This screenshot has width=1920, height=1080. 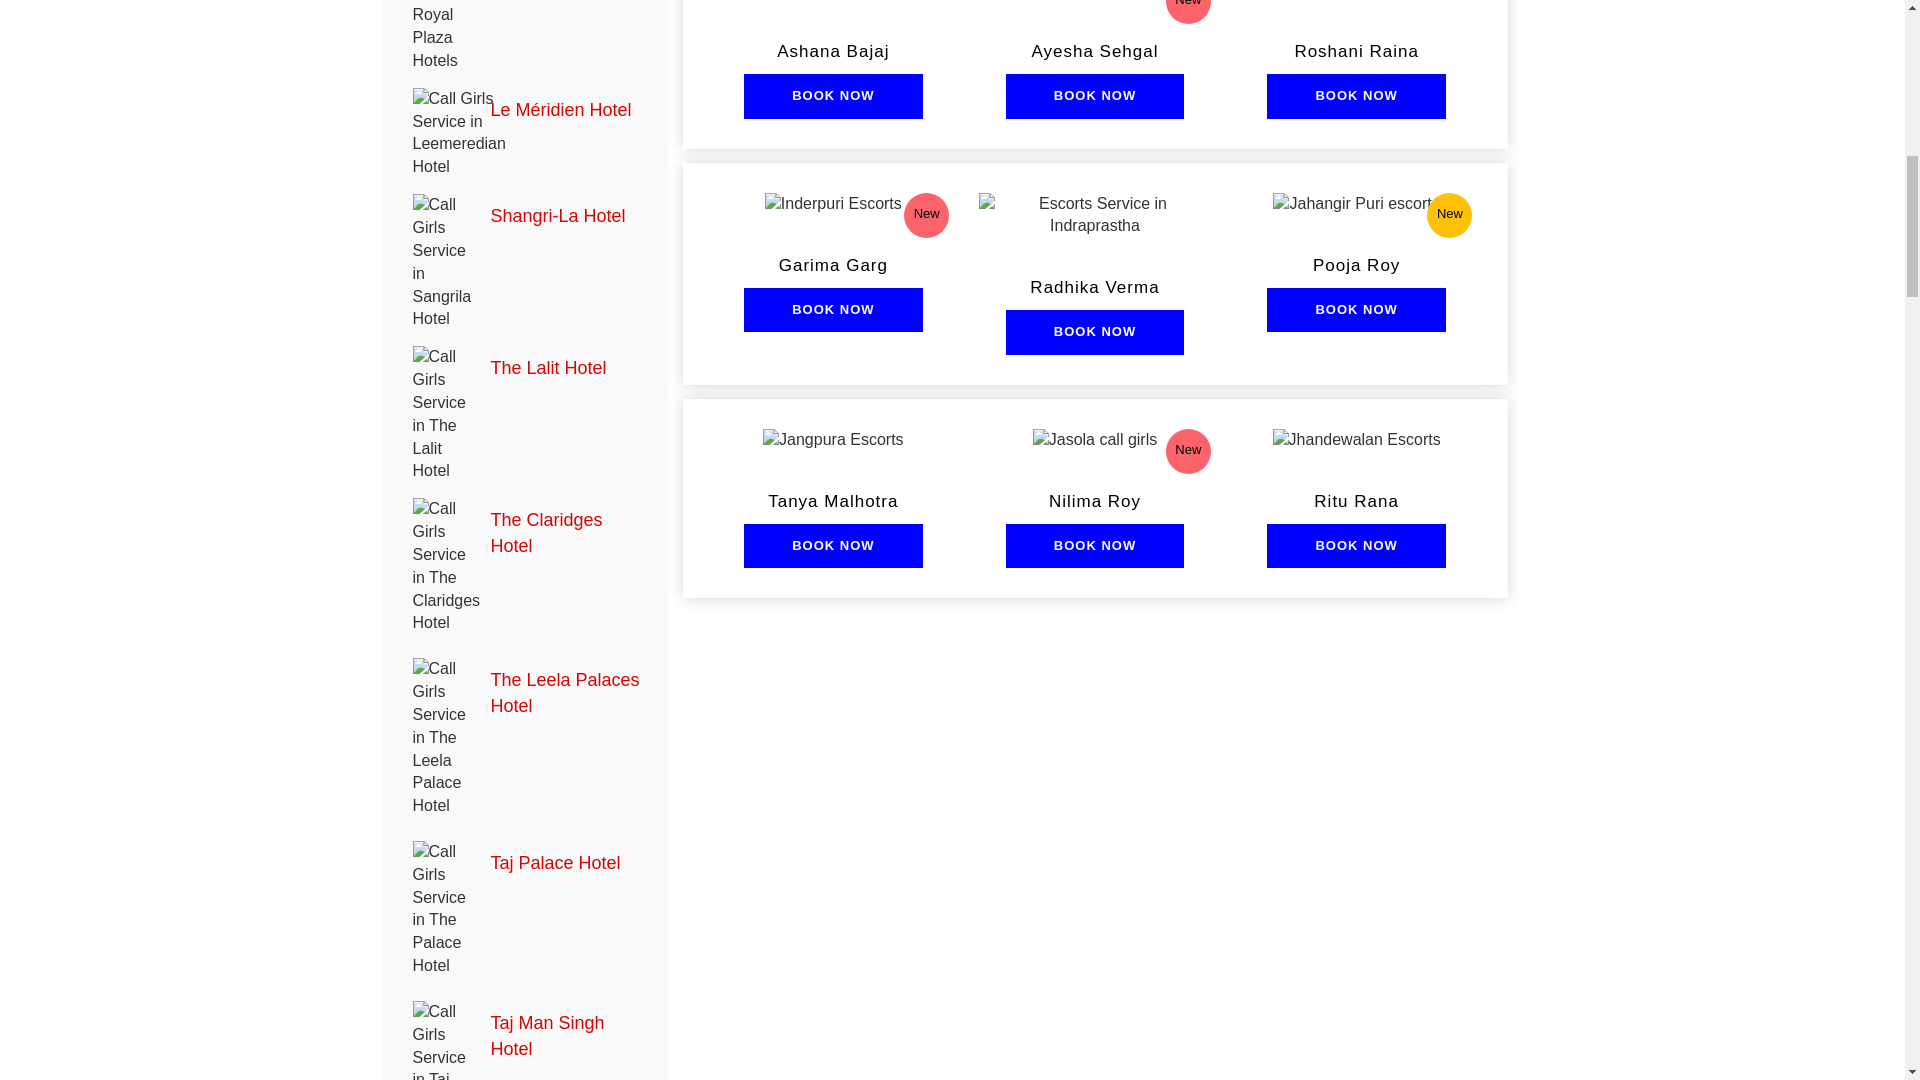 What do you see at coordinates (1356, 546) in the screenshot?
I see `Book Now` at bounding box center [1356, 546].